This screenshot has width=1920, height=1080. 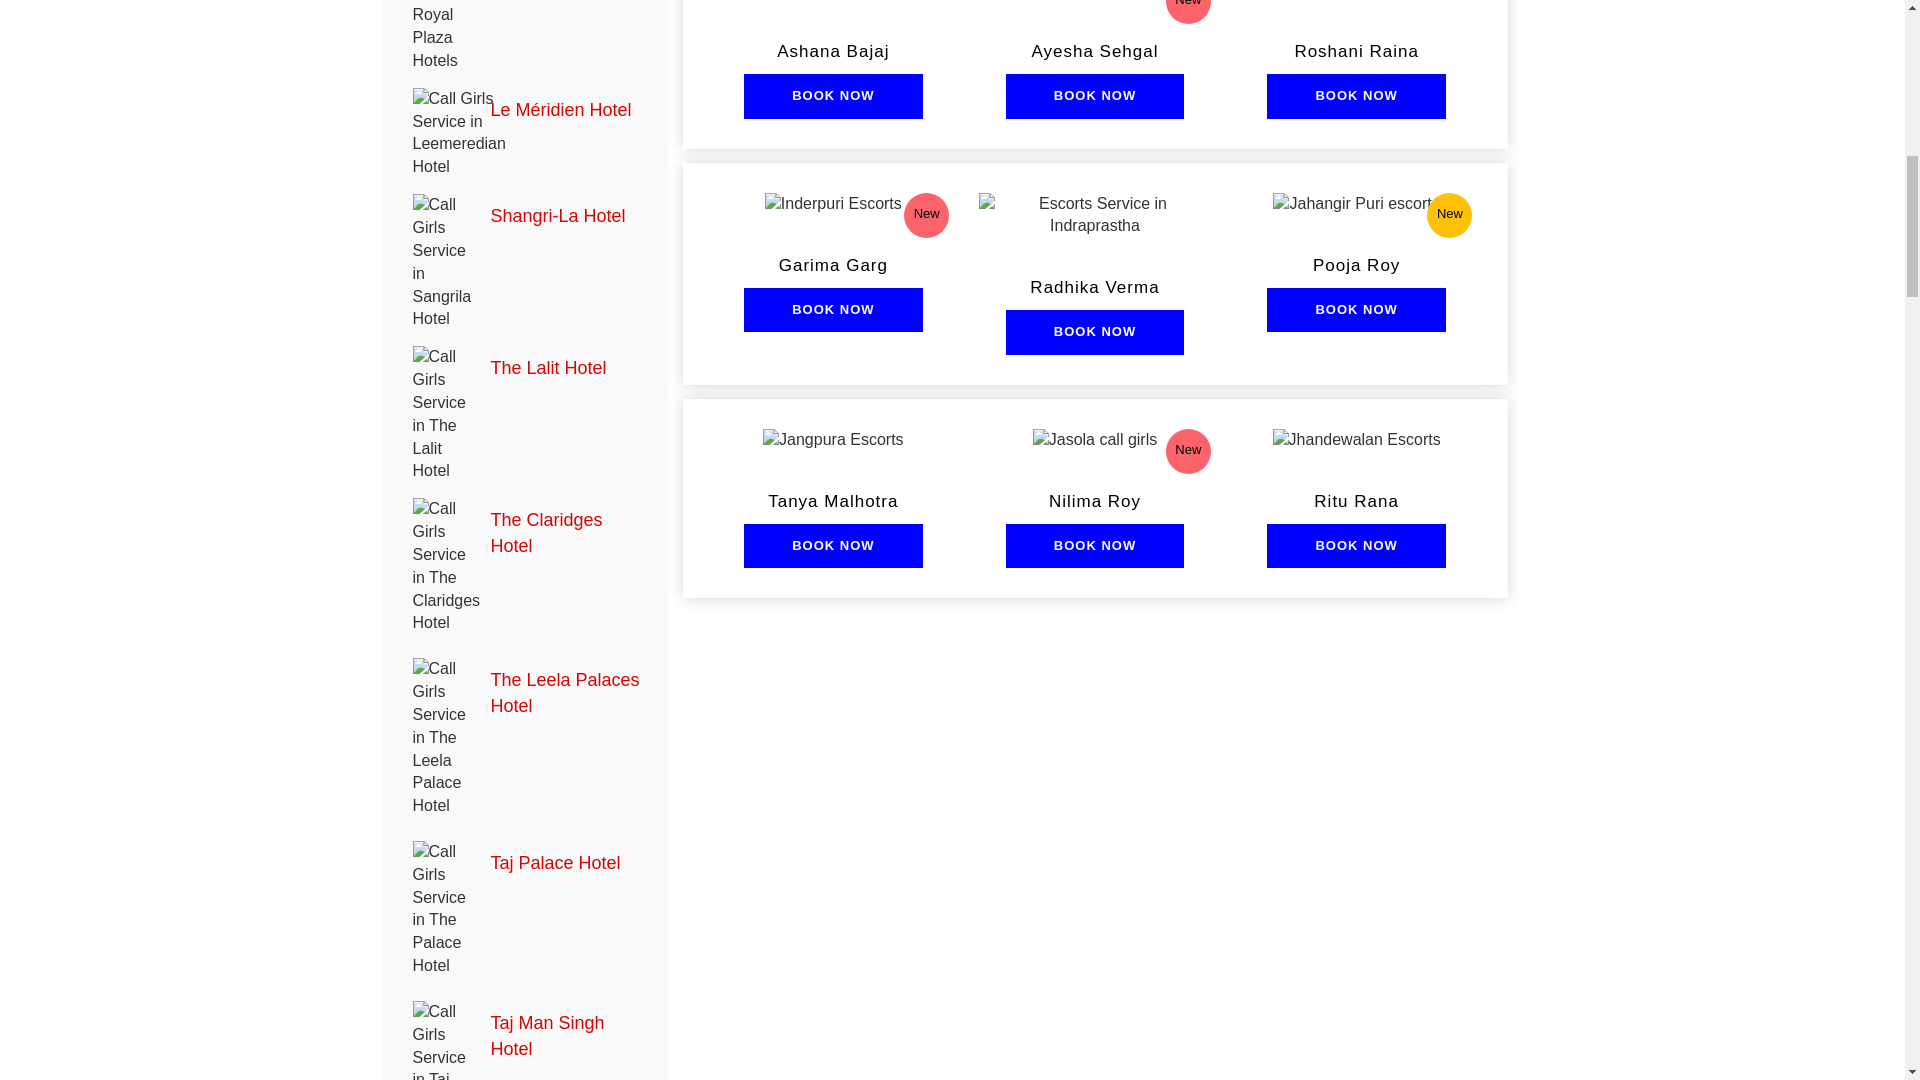 What do you see at coordinates (1356, 546) in the screenshot?
I see `Book Now` at bounding box center [1356, 546].